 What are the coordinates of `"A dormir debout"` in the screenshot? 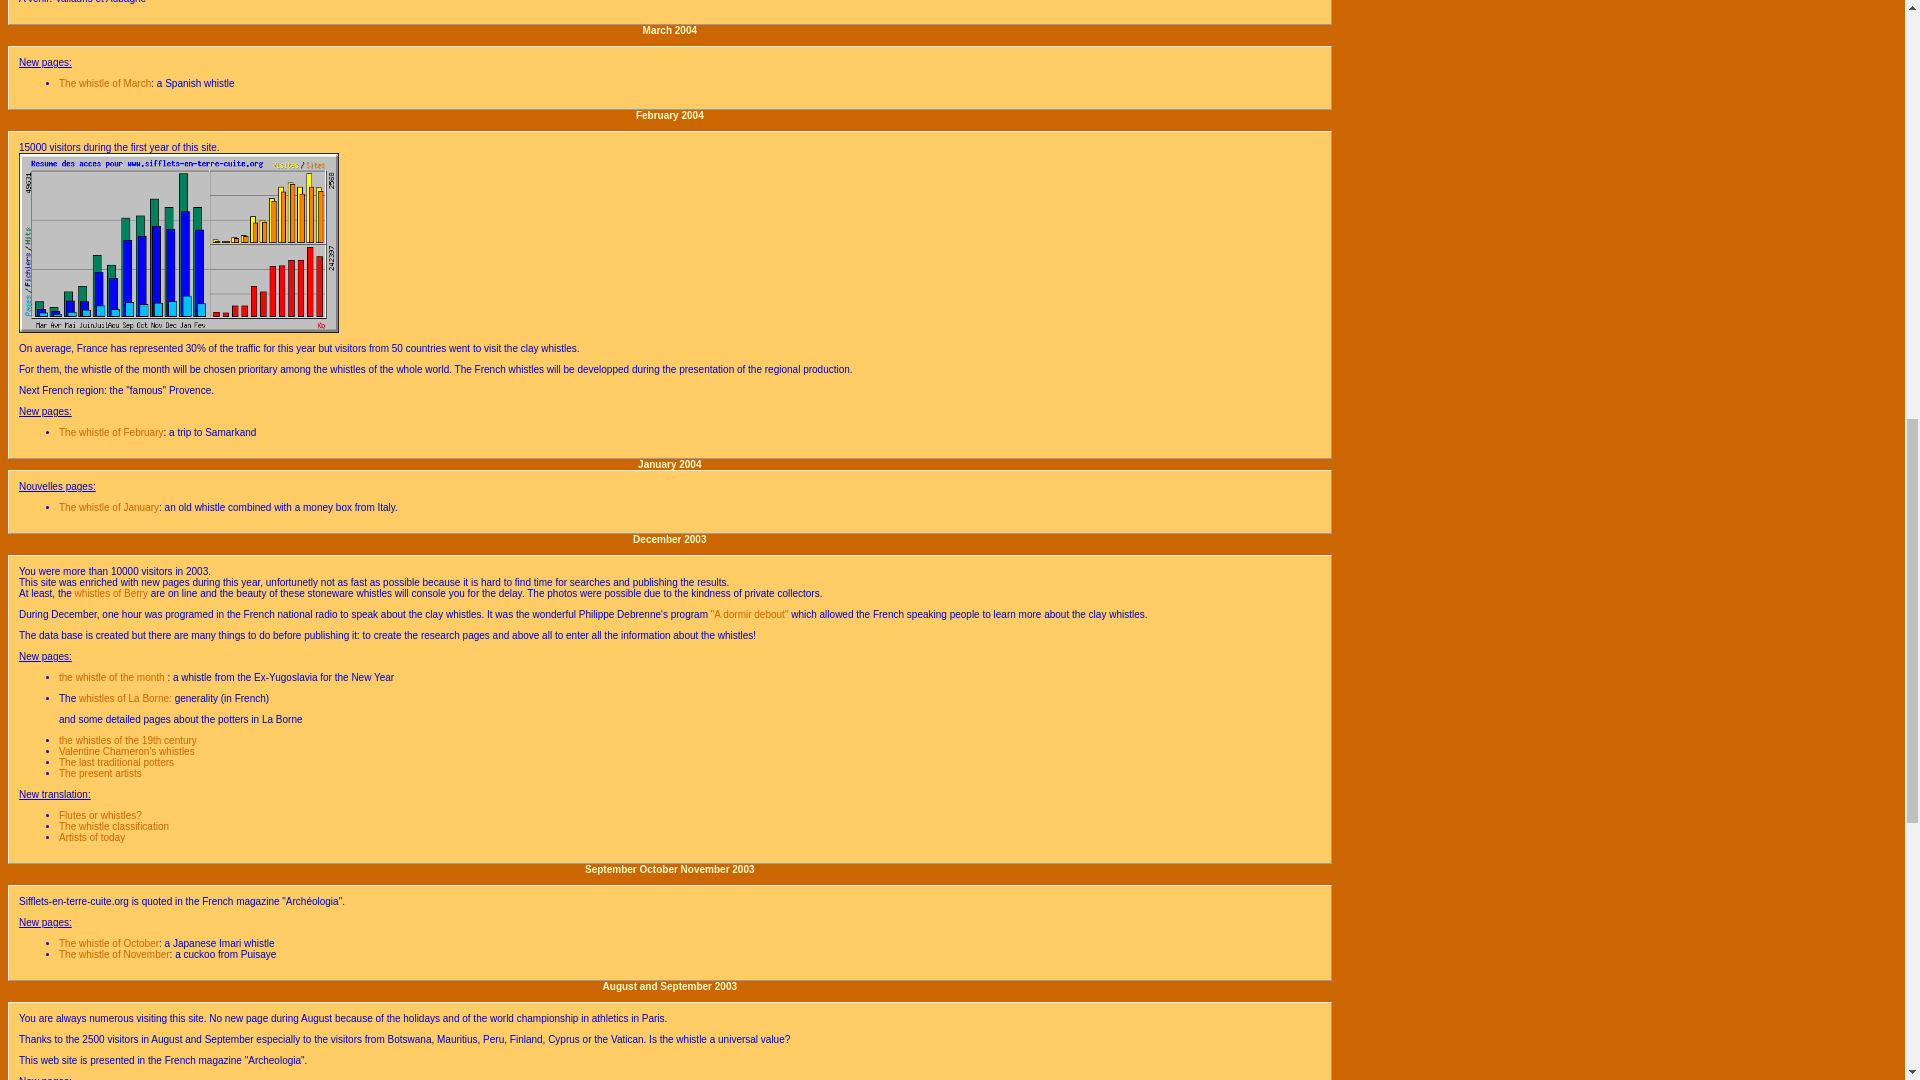 It's located at (750, 614).